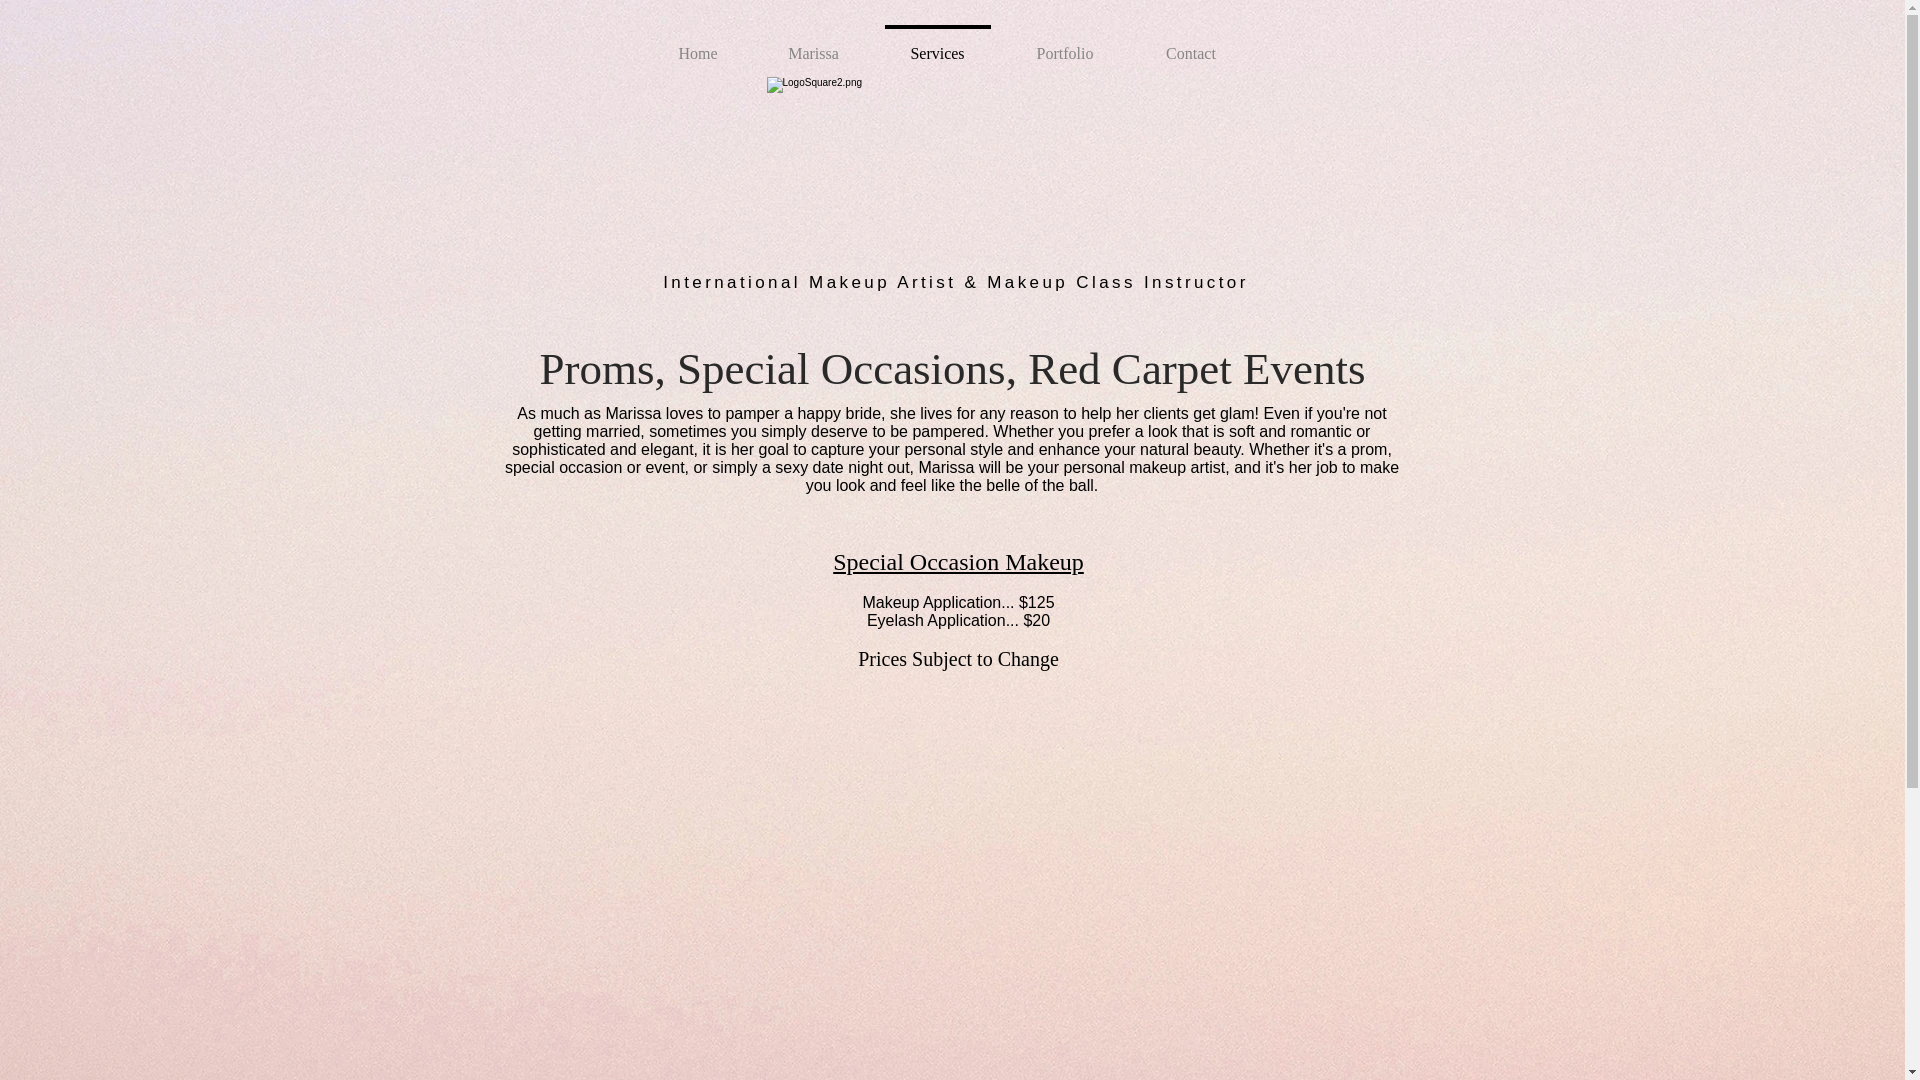 Image resolution: width=1920 pixels, height=1080 pixels. I want to click on Portfolio, so click(1064, 44).